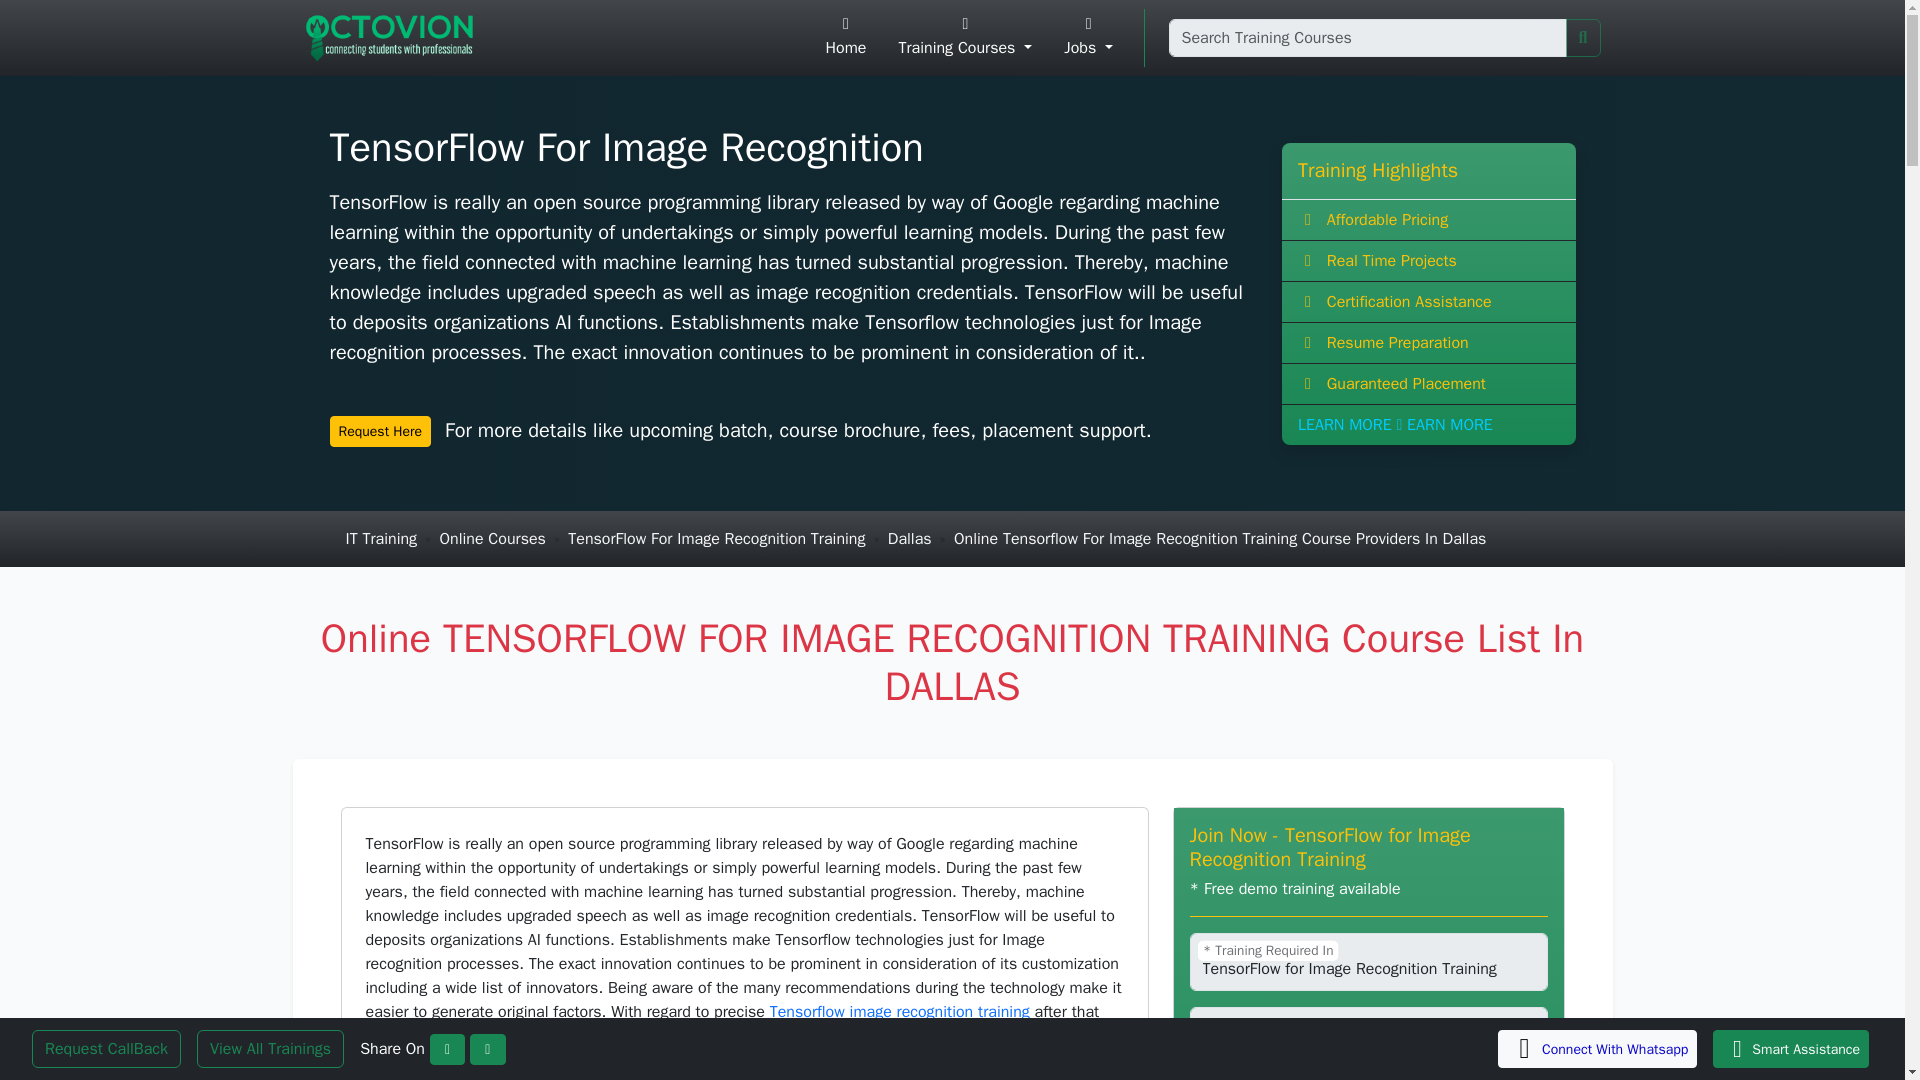 The height and width of the screenshot is (1080, 1920). I want to click on Online Courses, so click(492, 538).